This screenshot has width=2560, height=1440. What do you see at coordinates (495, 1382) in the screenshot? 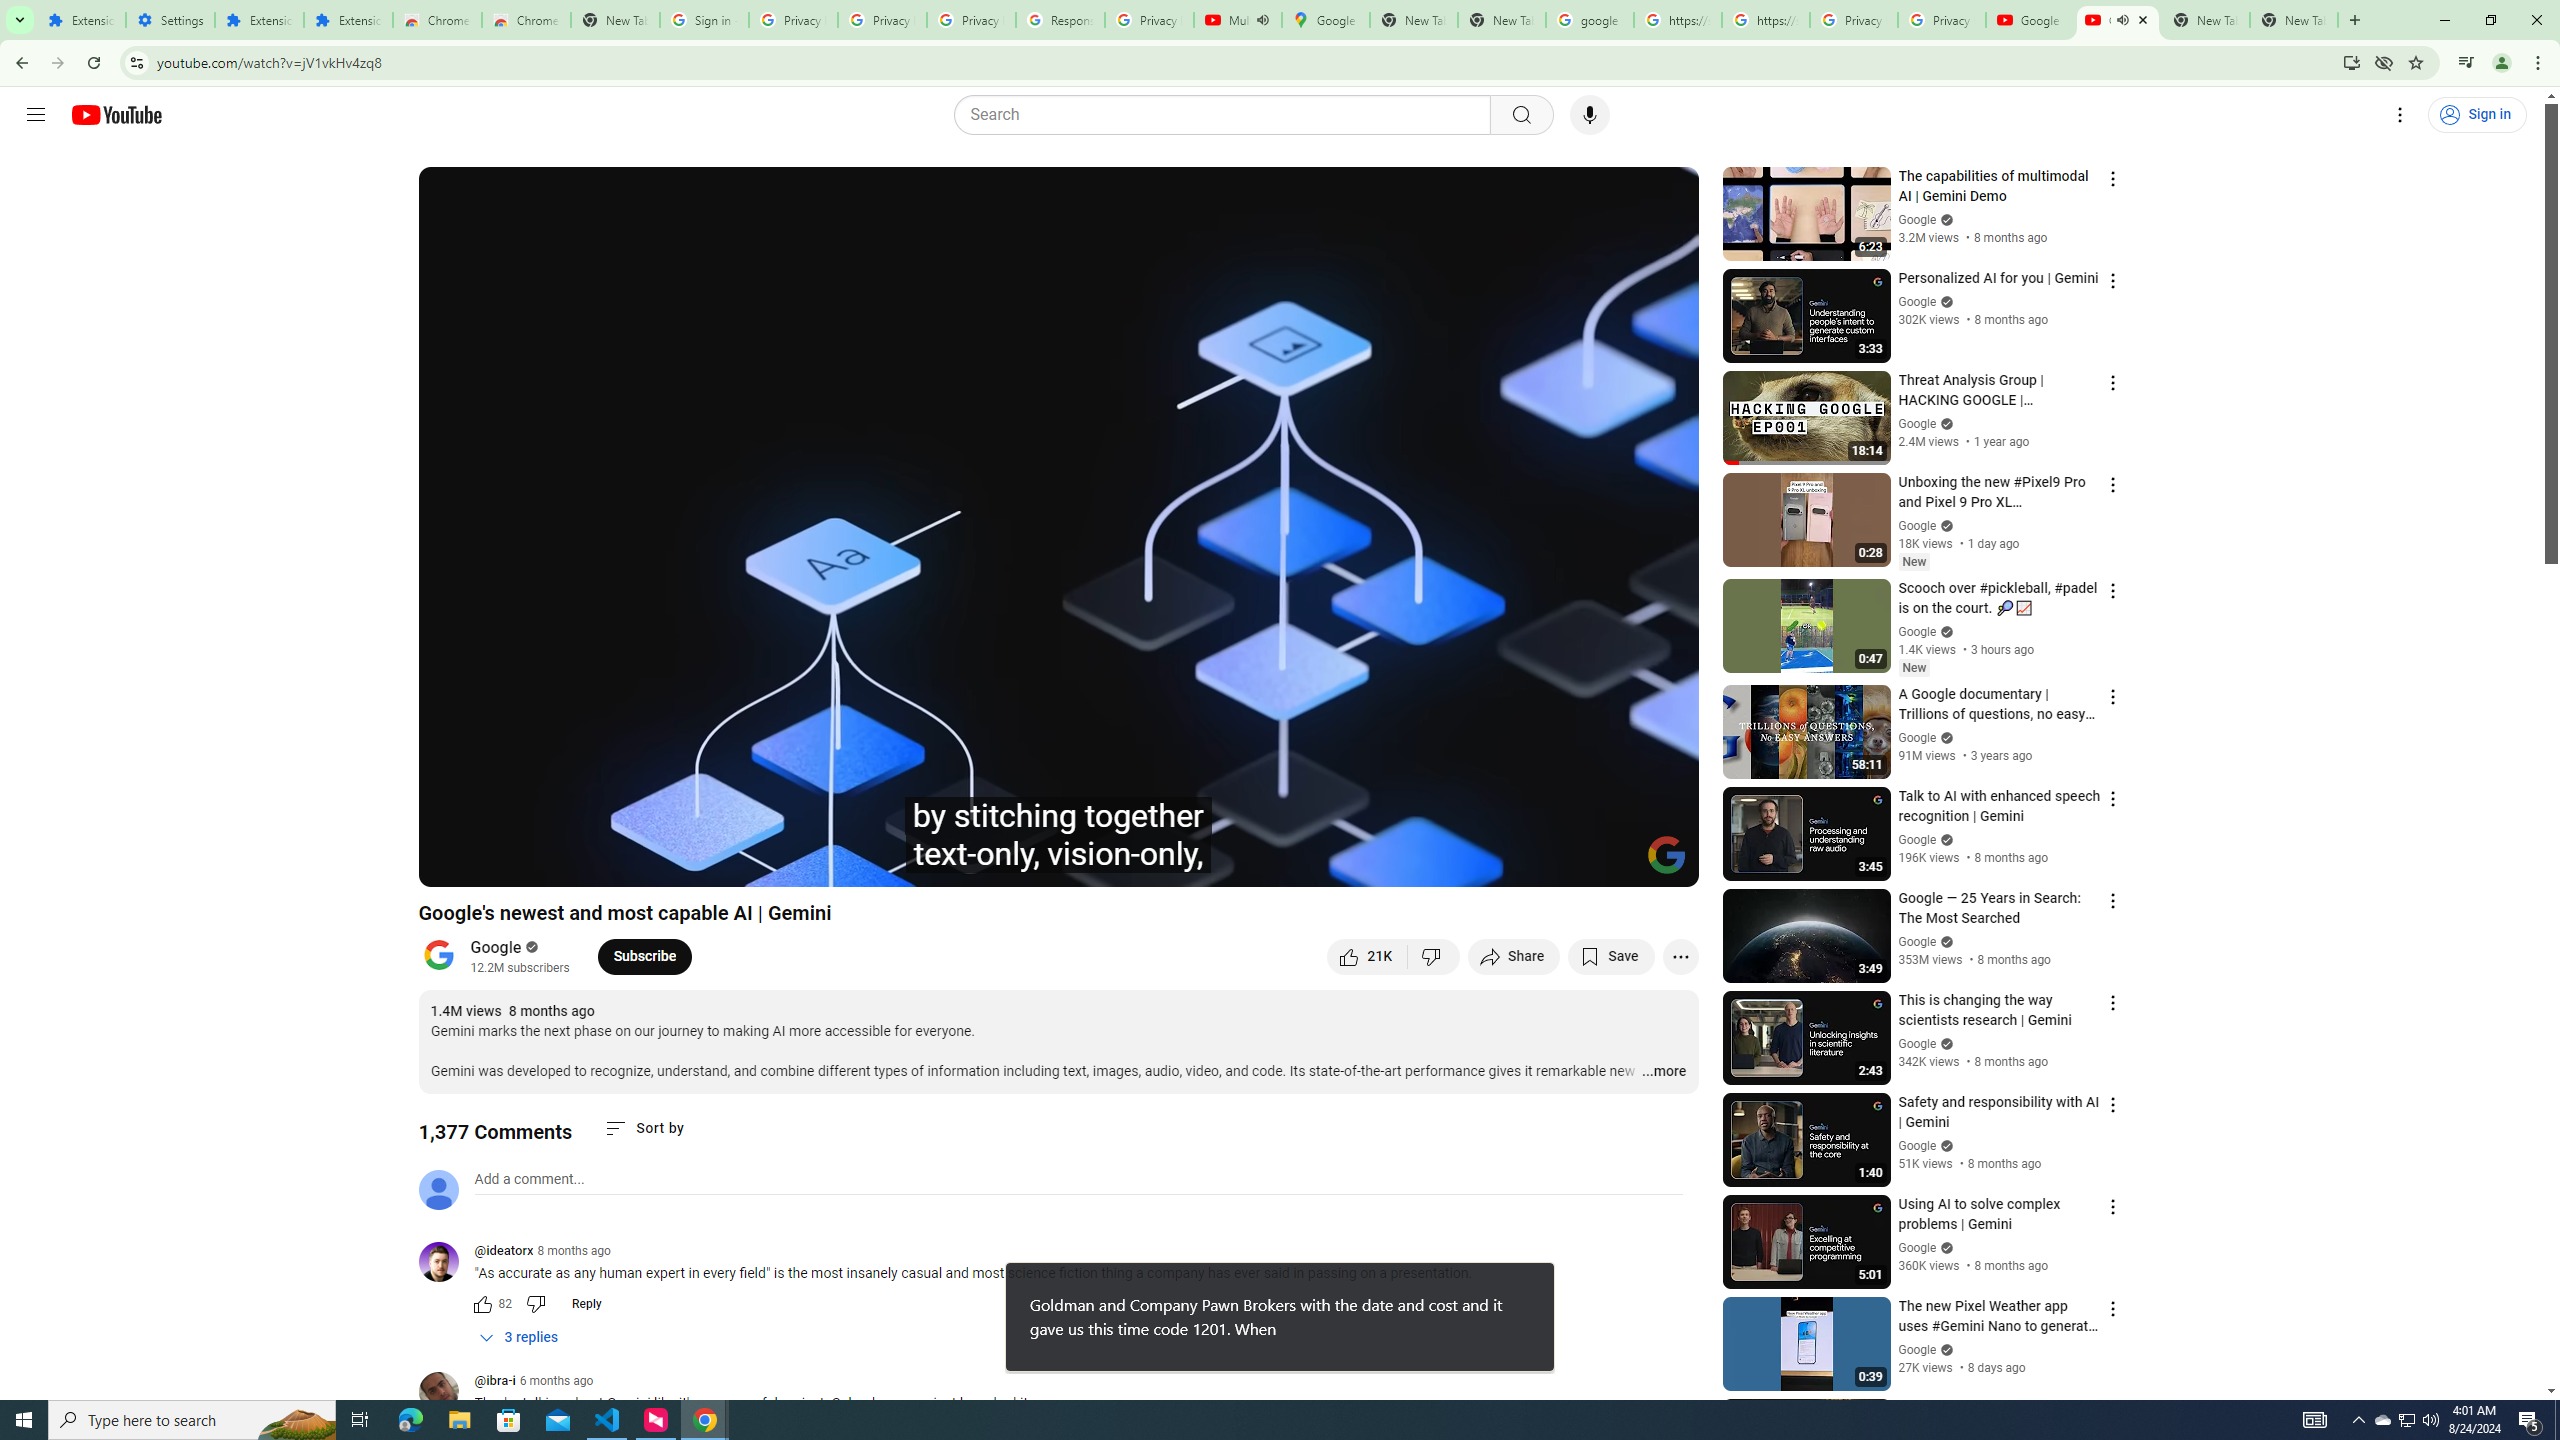
I see `@ibra-i` at bounding box center [495, 1382].